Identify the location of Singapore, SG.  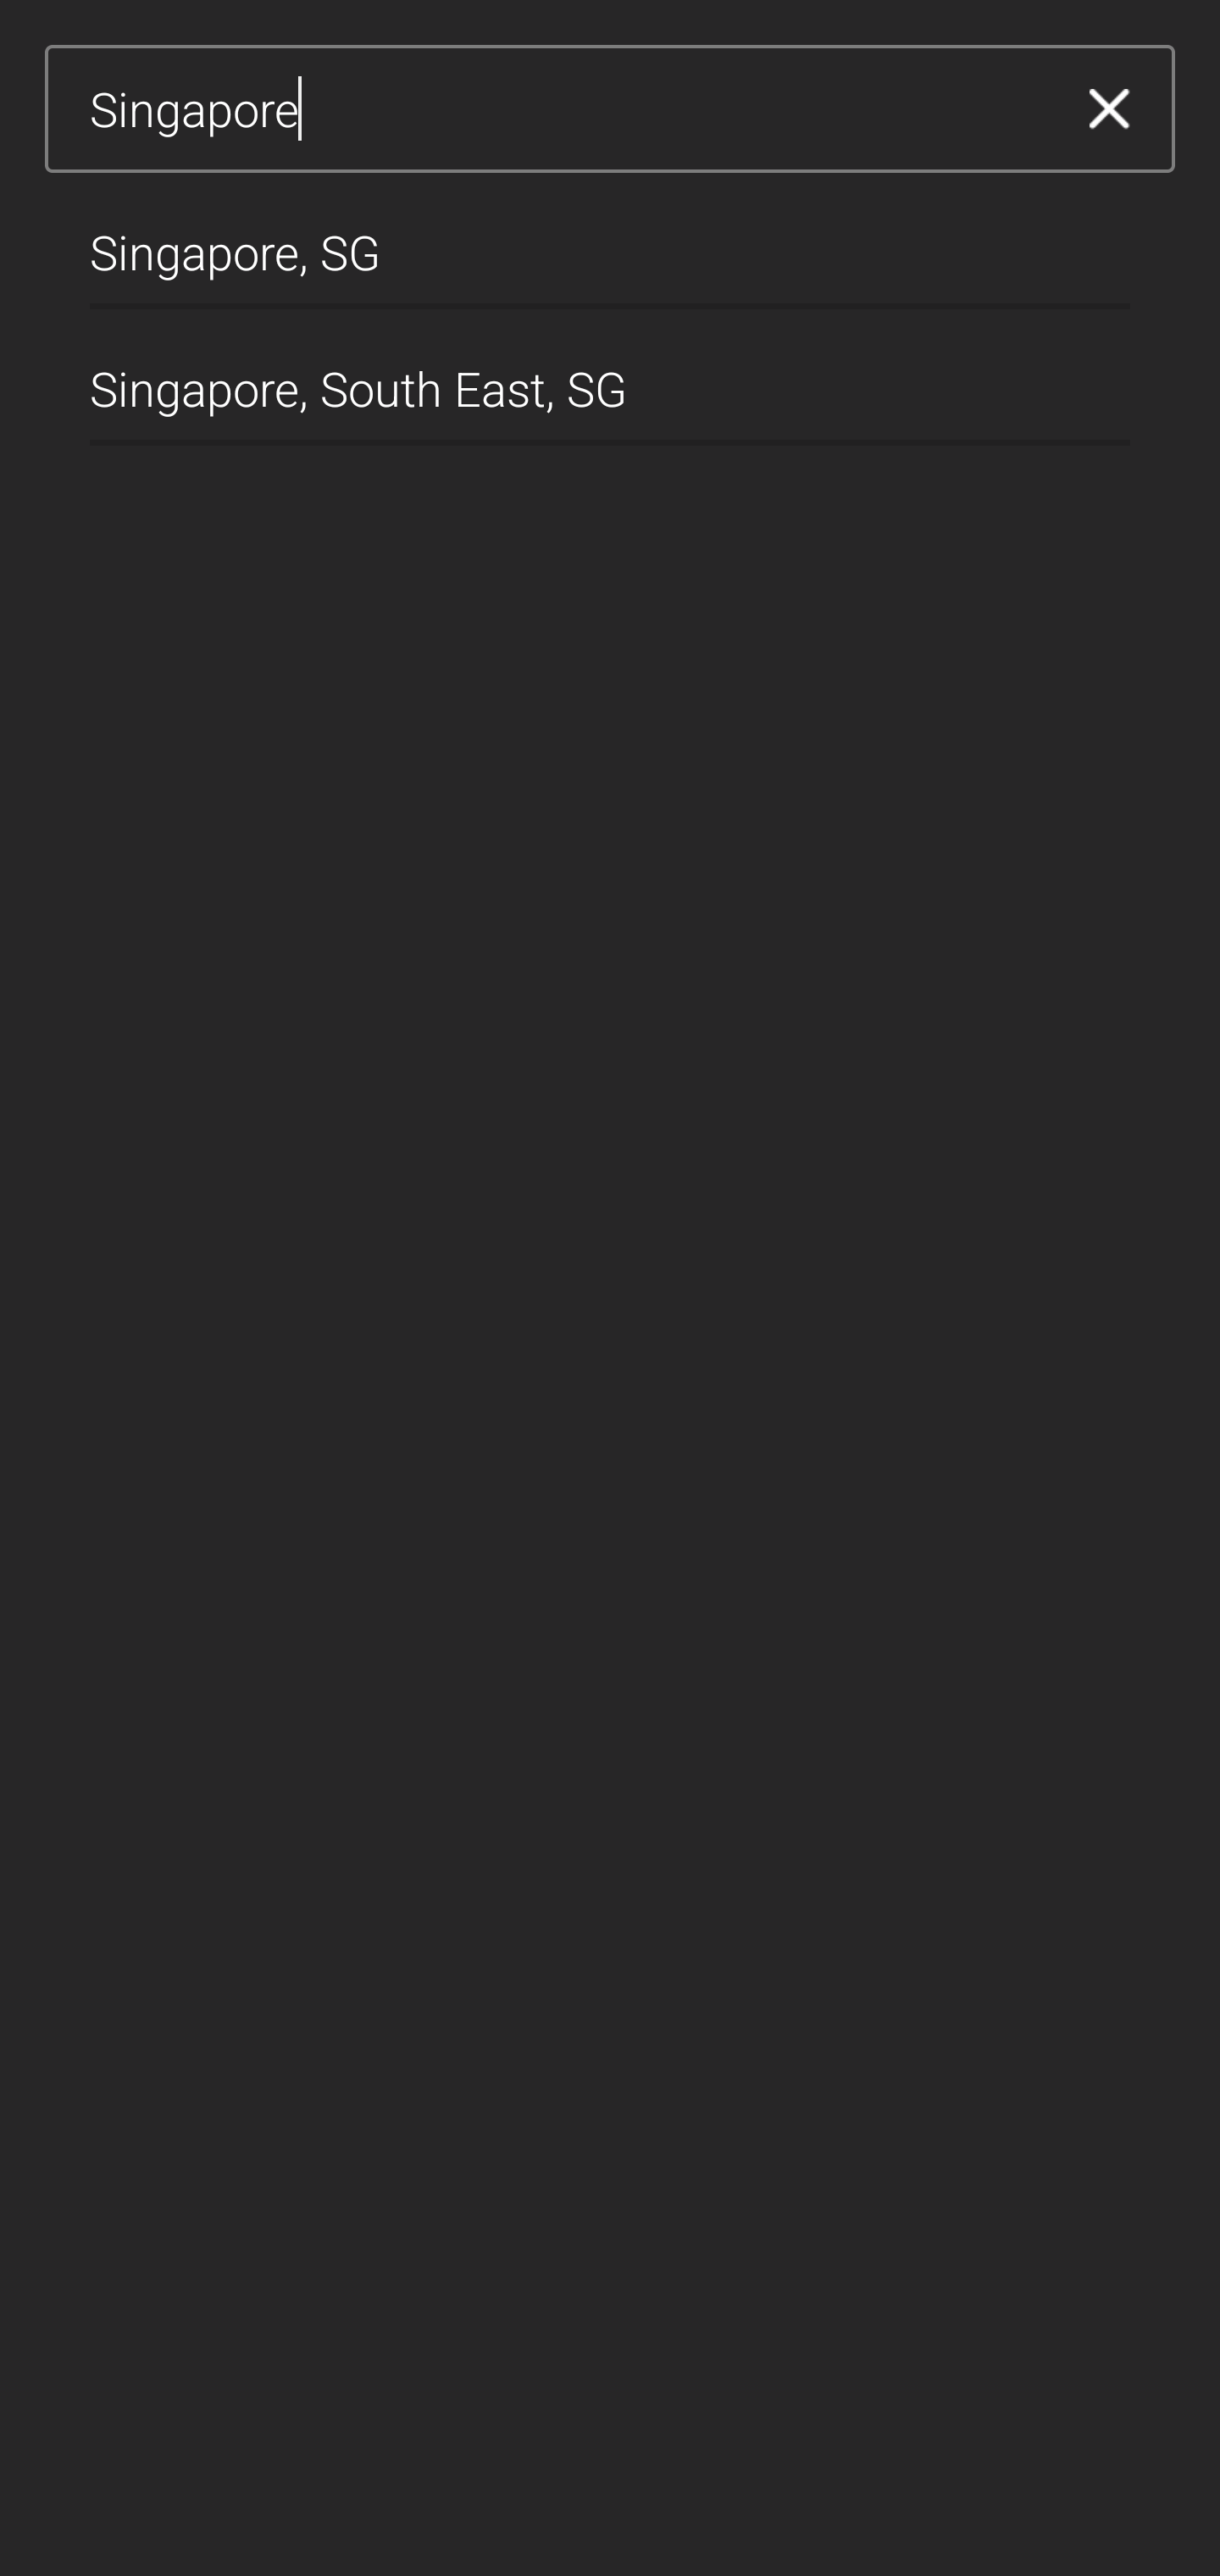
(610, 241).